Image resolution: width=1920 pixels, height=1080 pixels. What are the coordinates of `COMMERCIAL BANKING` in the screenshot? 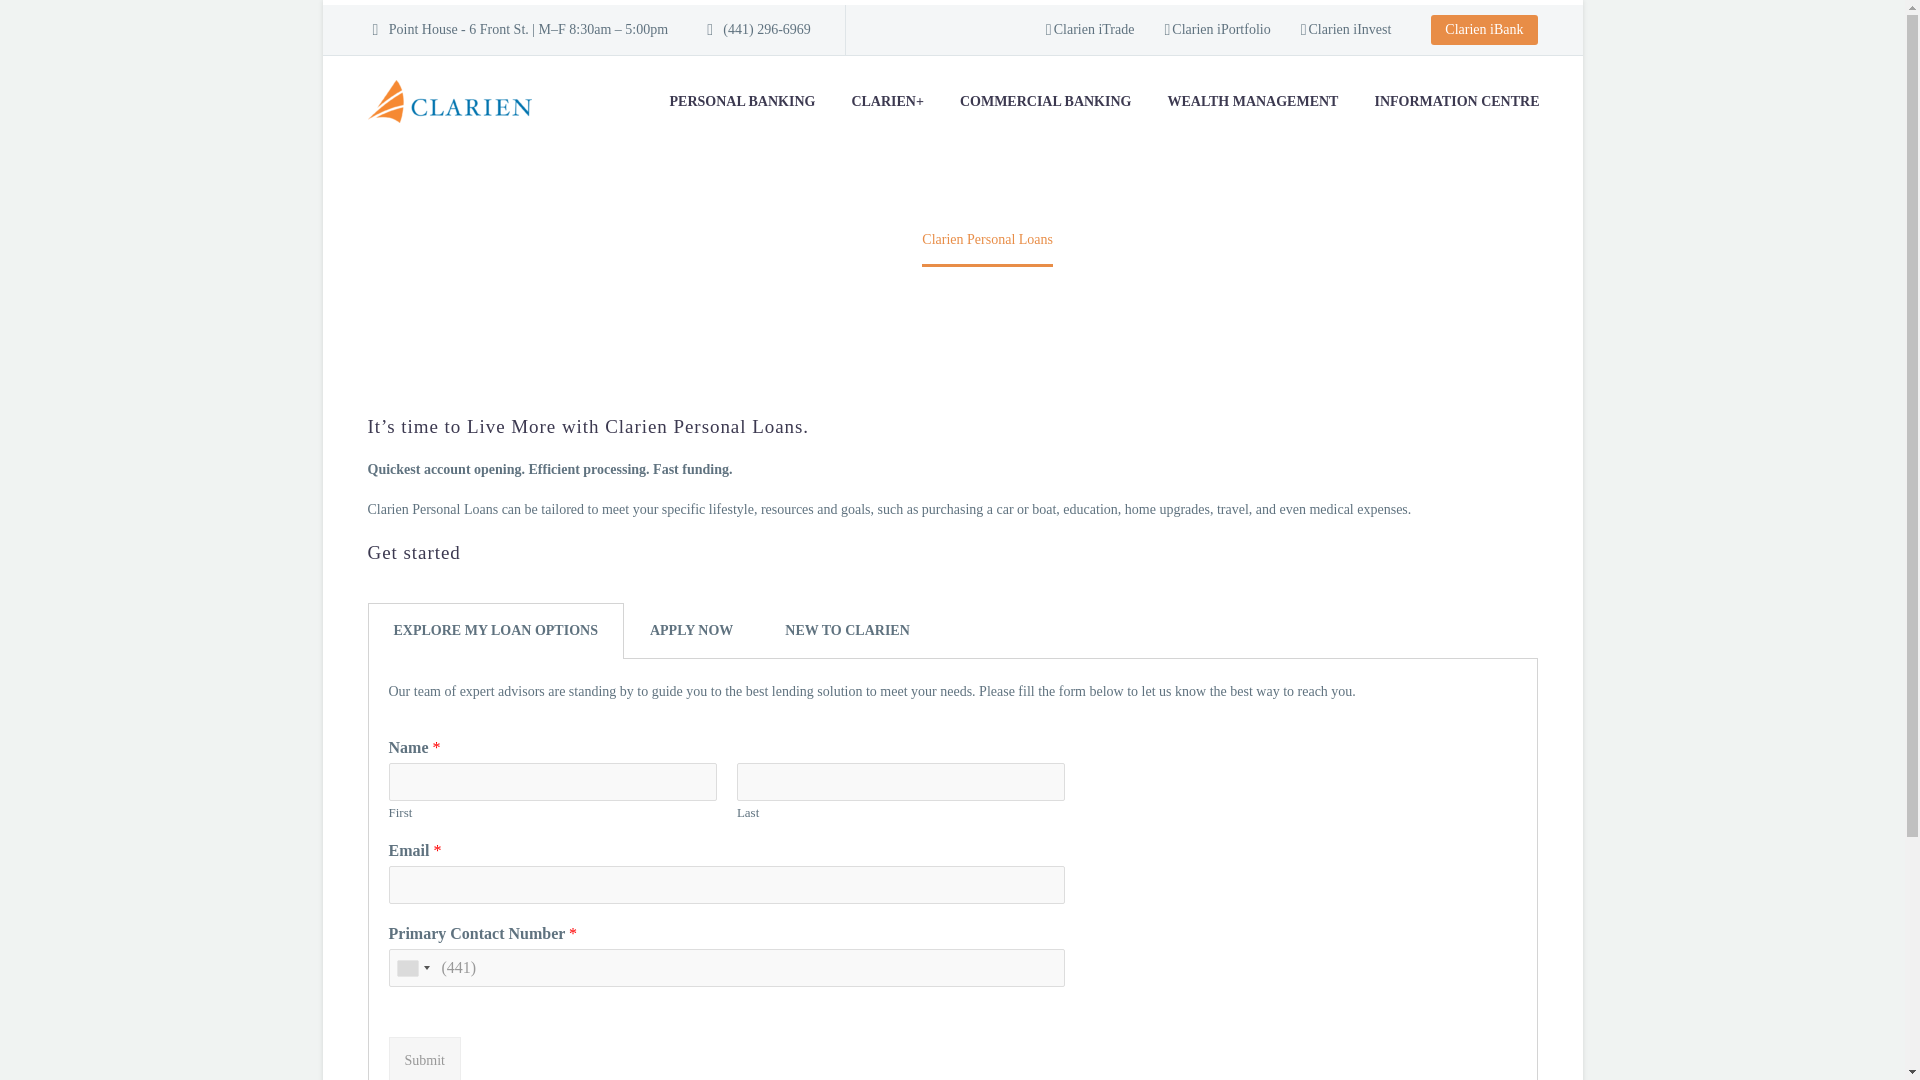 It's located at (1045, 101).